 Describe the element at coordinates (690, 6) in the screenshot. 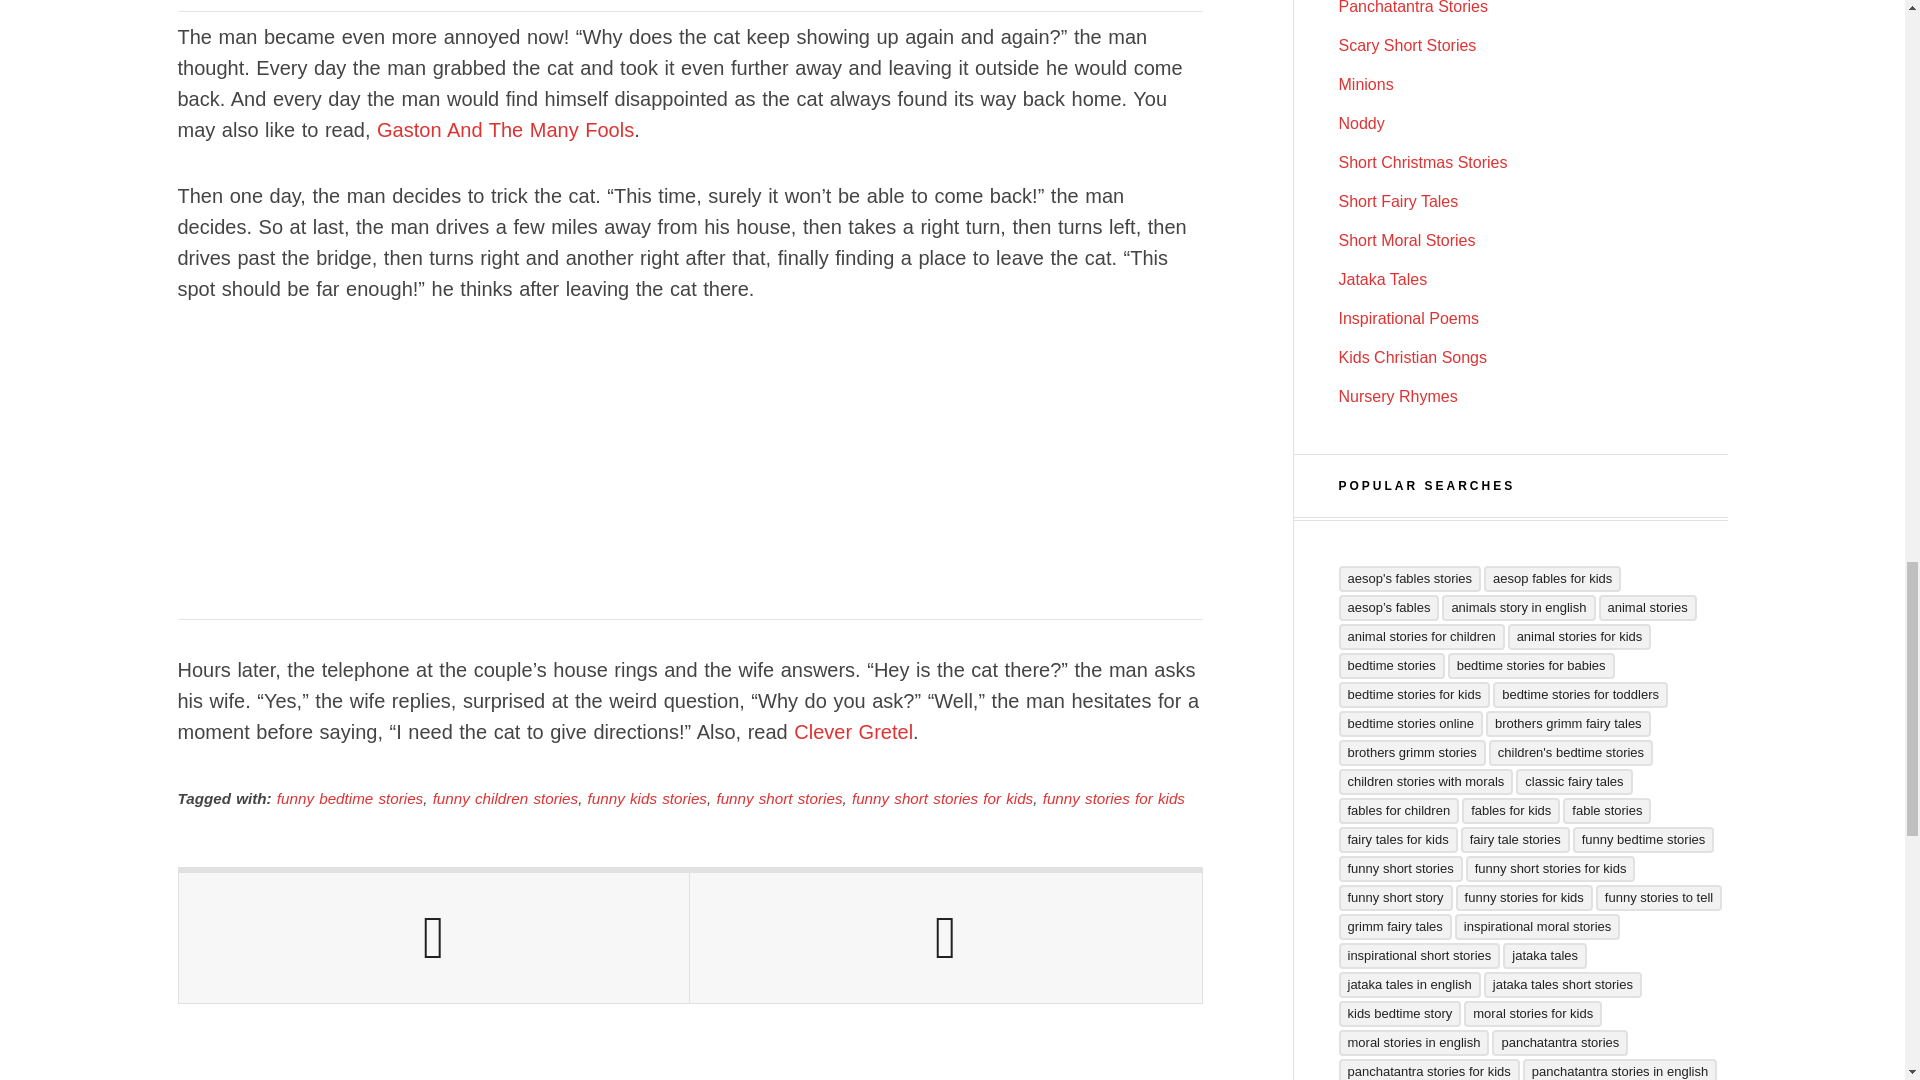

I see `Advertisement` at that location.